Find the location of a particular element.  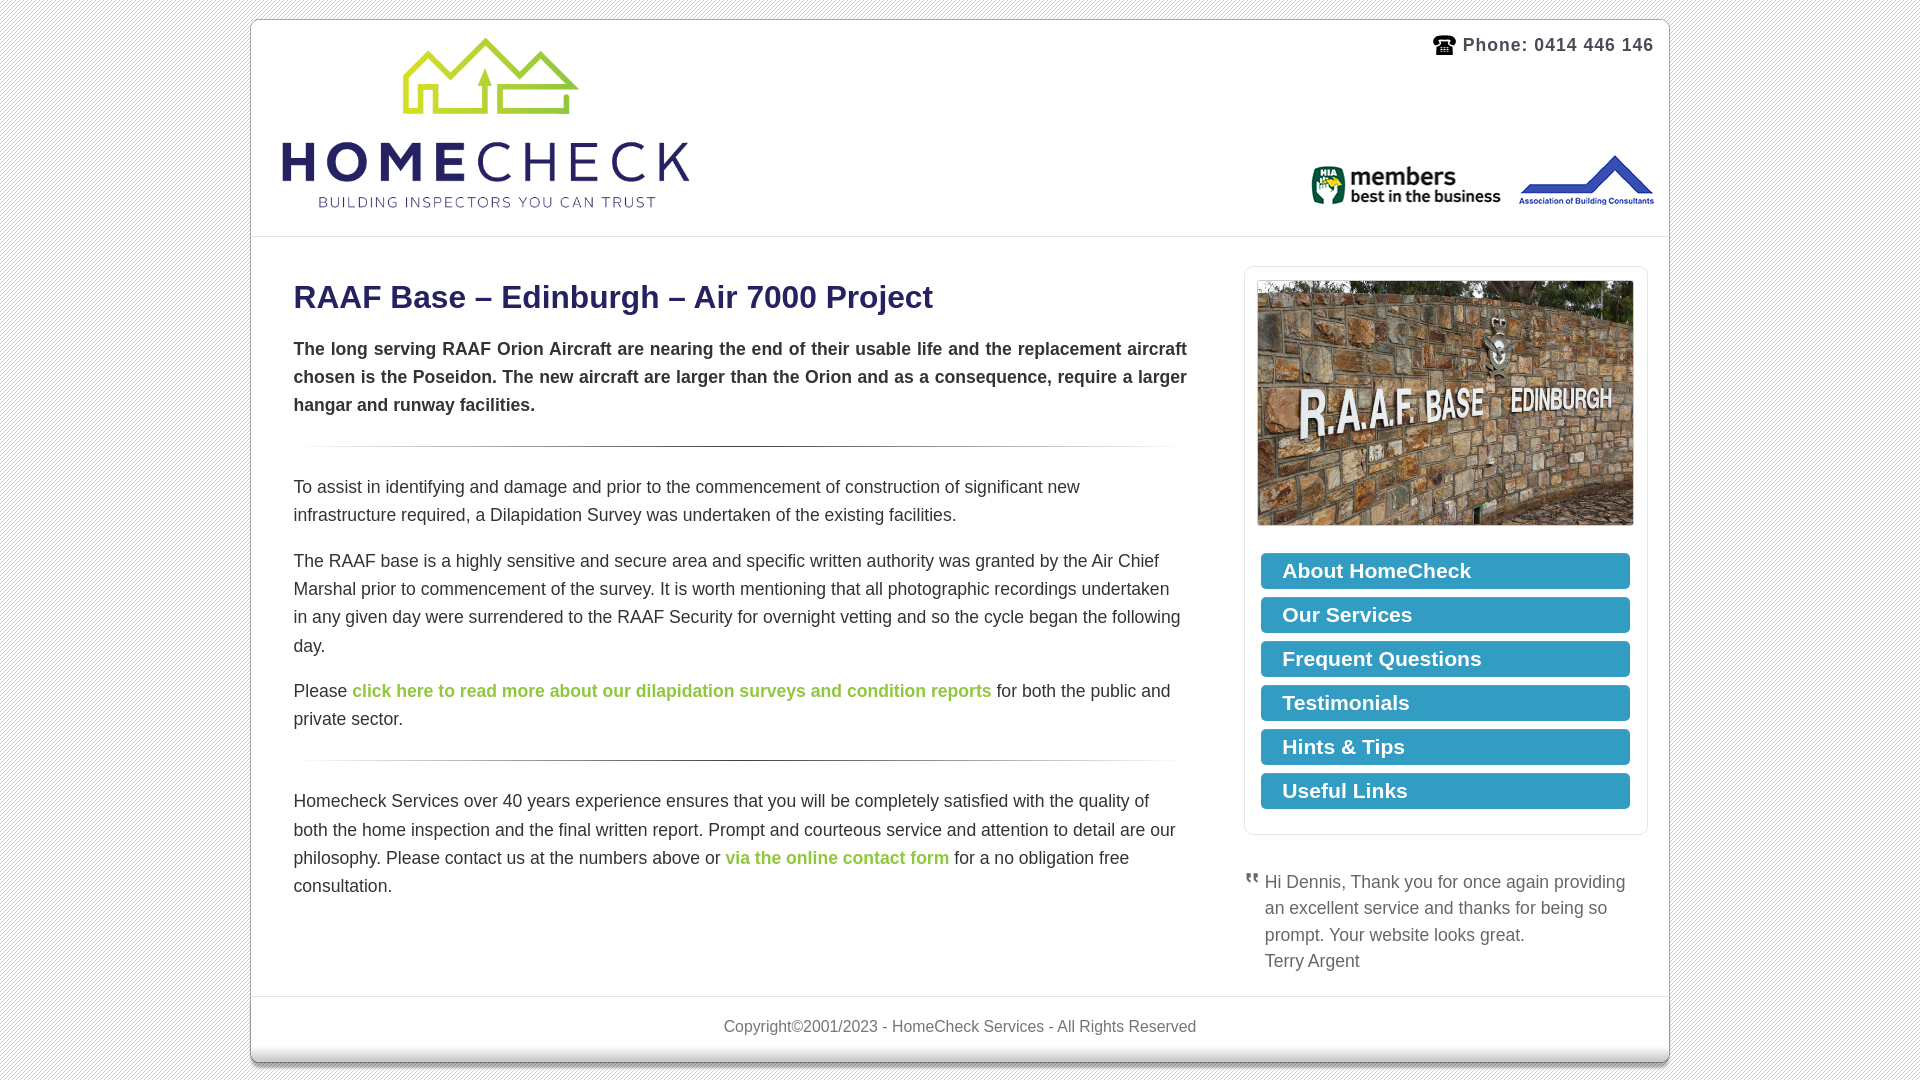

Click here to open the home page of HomeCheck Services is located at coordinates (486, 124).